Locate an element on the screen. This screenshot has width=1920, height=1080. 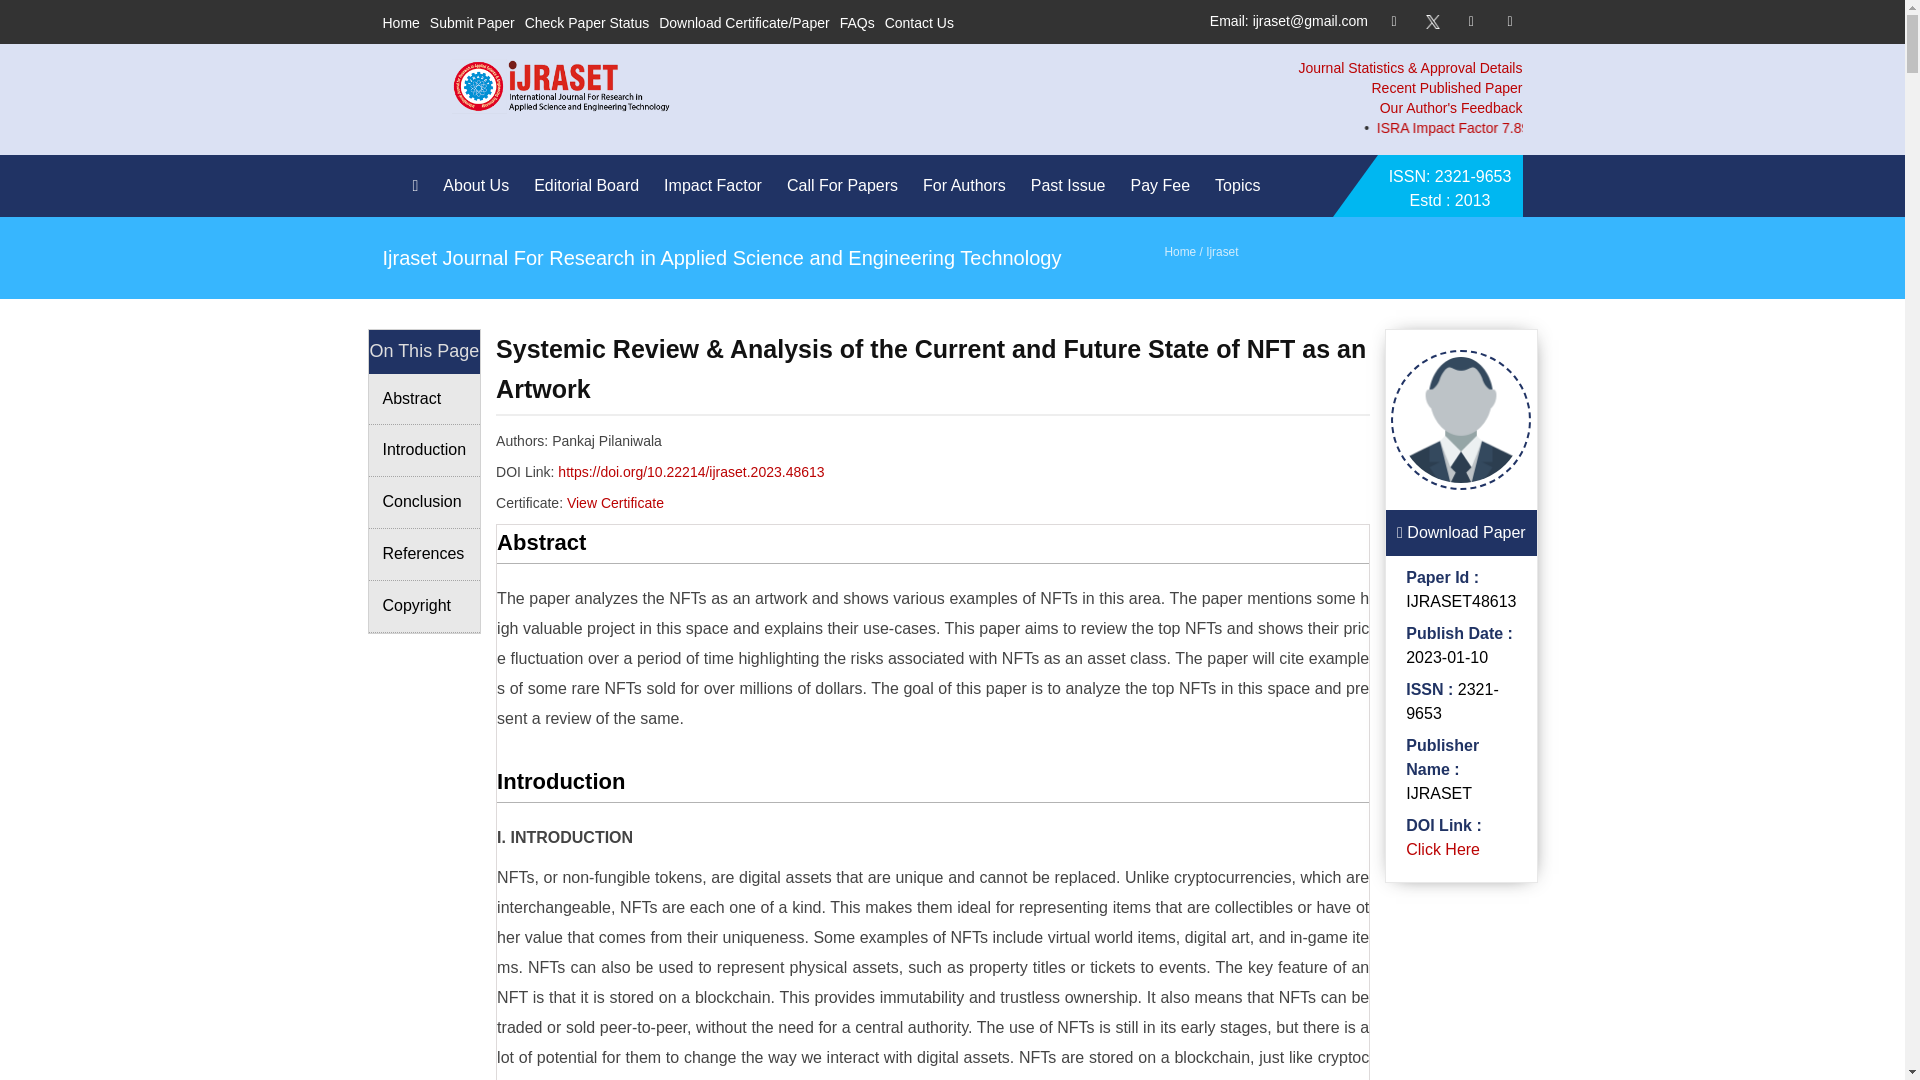
 SJIF Impact Factor: 7.538 is located at coordinates (1814, 128).